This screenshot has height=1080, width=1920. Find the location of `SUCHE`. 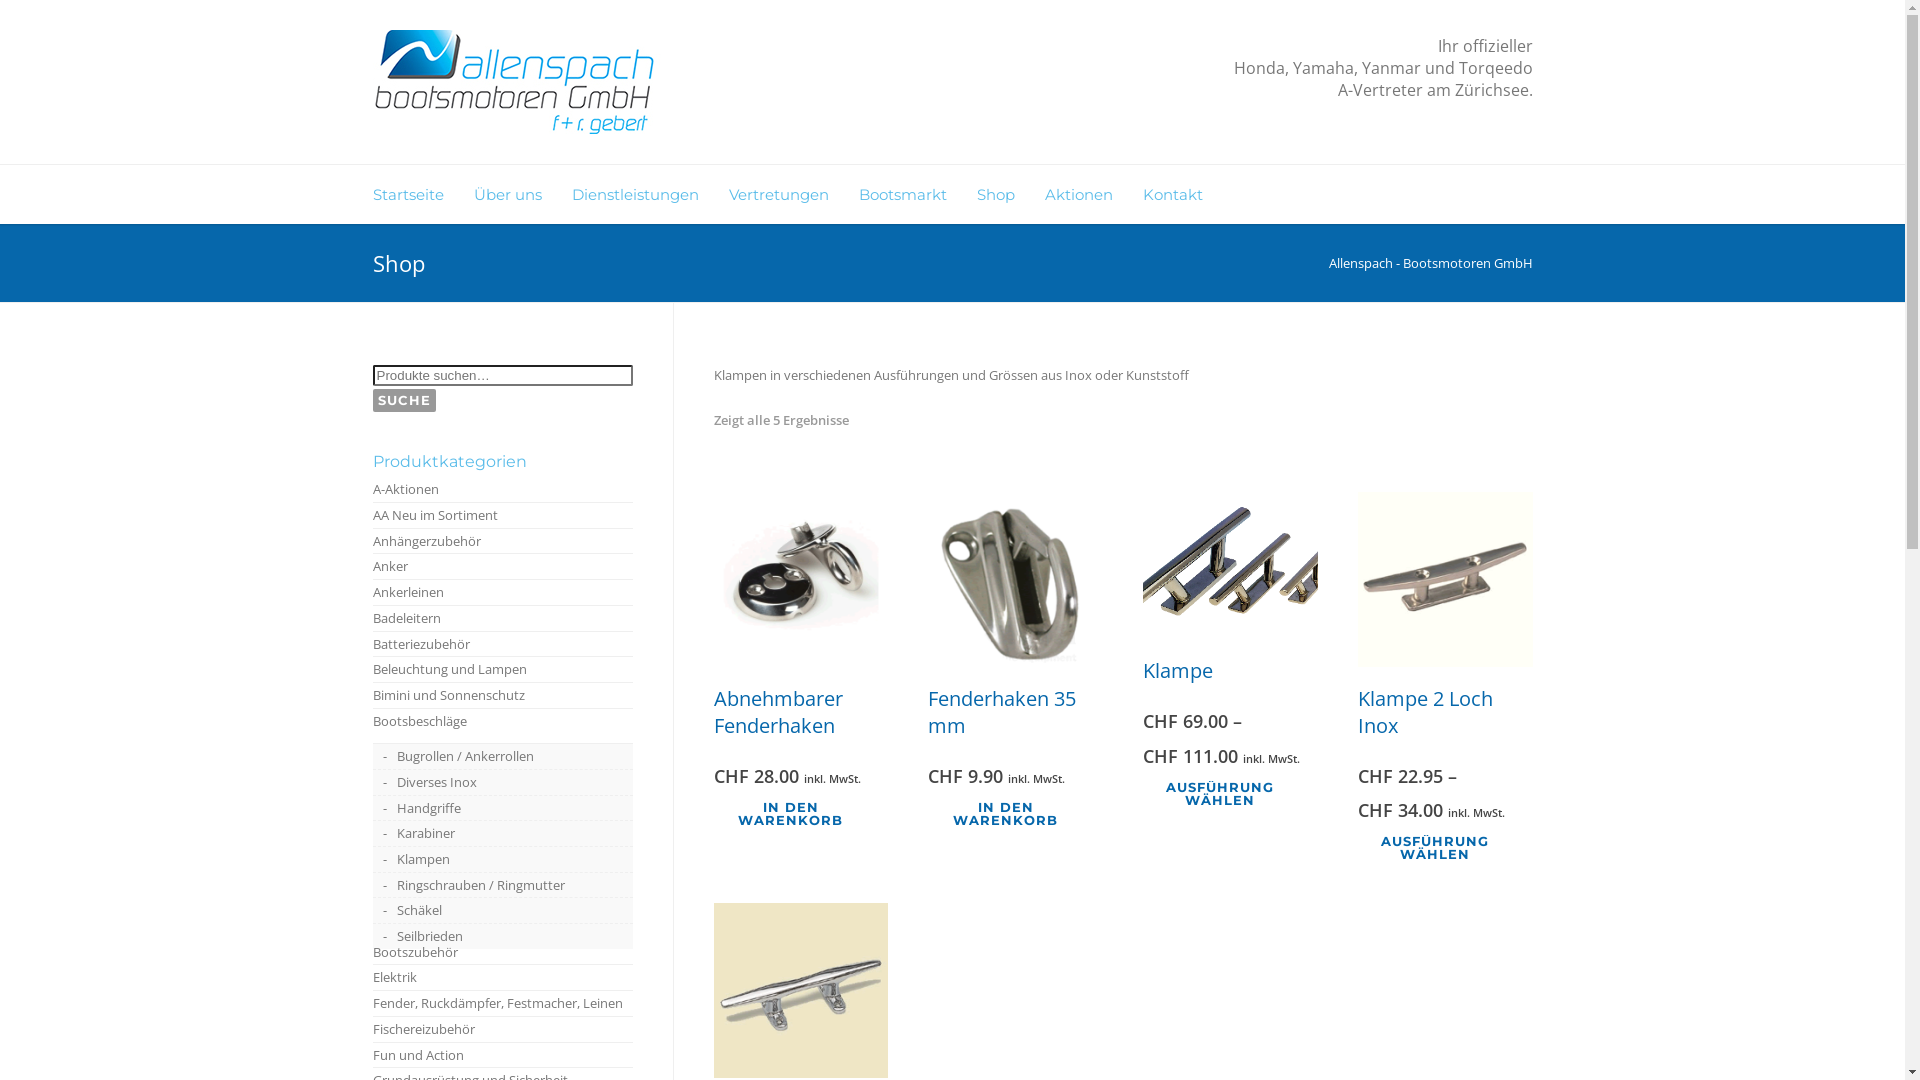

SUCHE is located at coordinates (404, 400).